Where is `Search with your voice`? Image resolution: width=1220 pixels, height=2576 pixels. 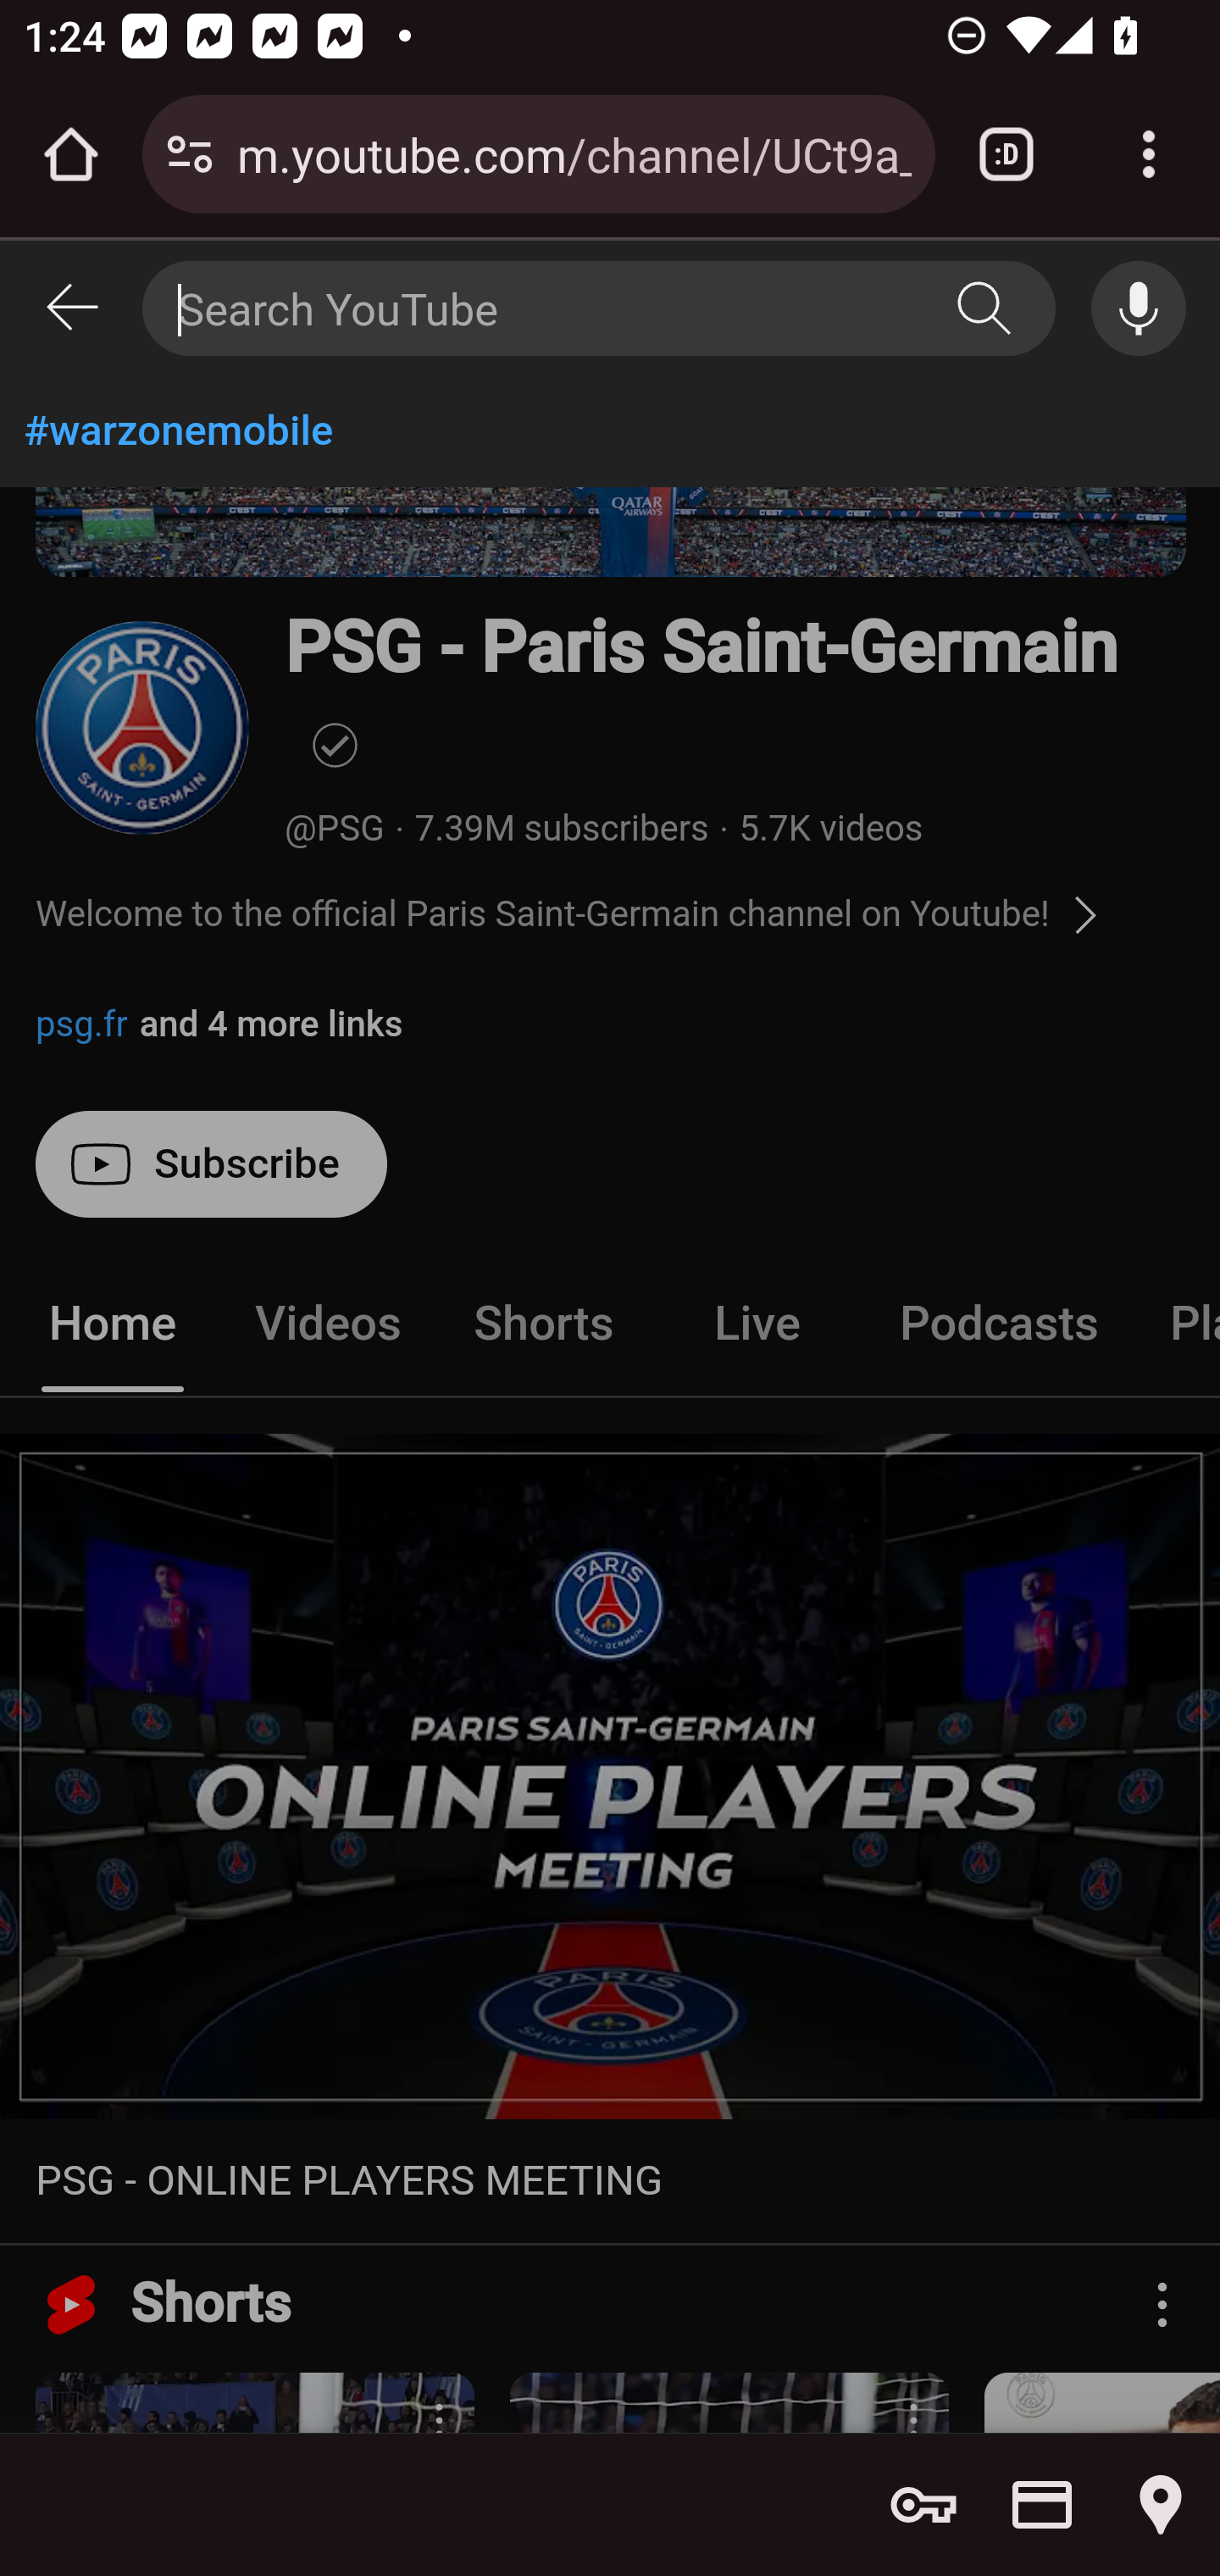
Search with your voice is located at coordinates (1140, 310).